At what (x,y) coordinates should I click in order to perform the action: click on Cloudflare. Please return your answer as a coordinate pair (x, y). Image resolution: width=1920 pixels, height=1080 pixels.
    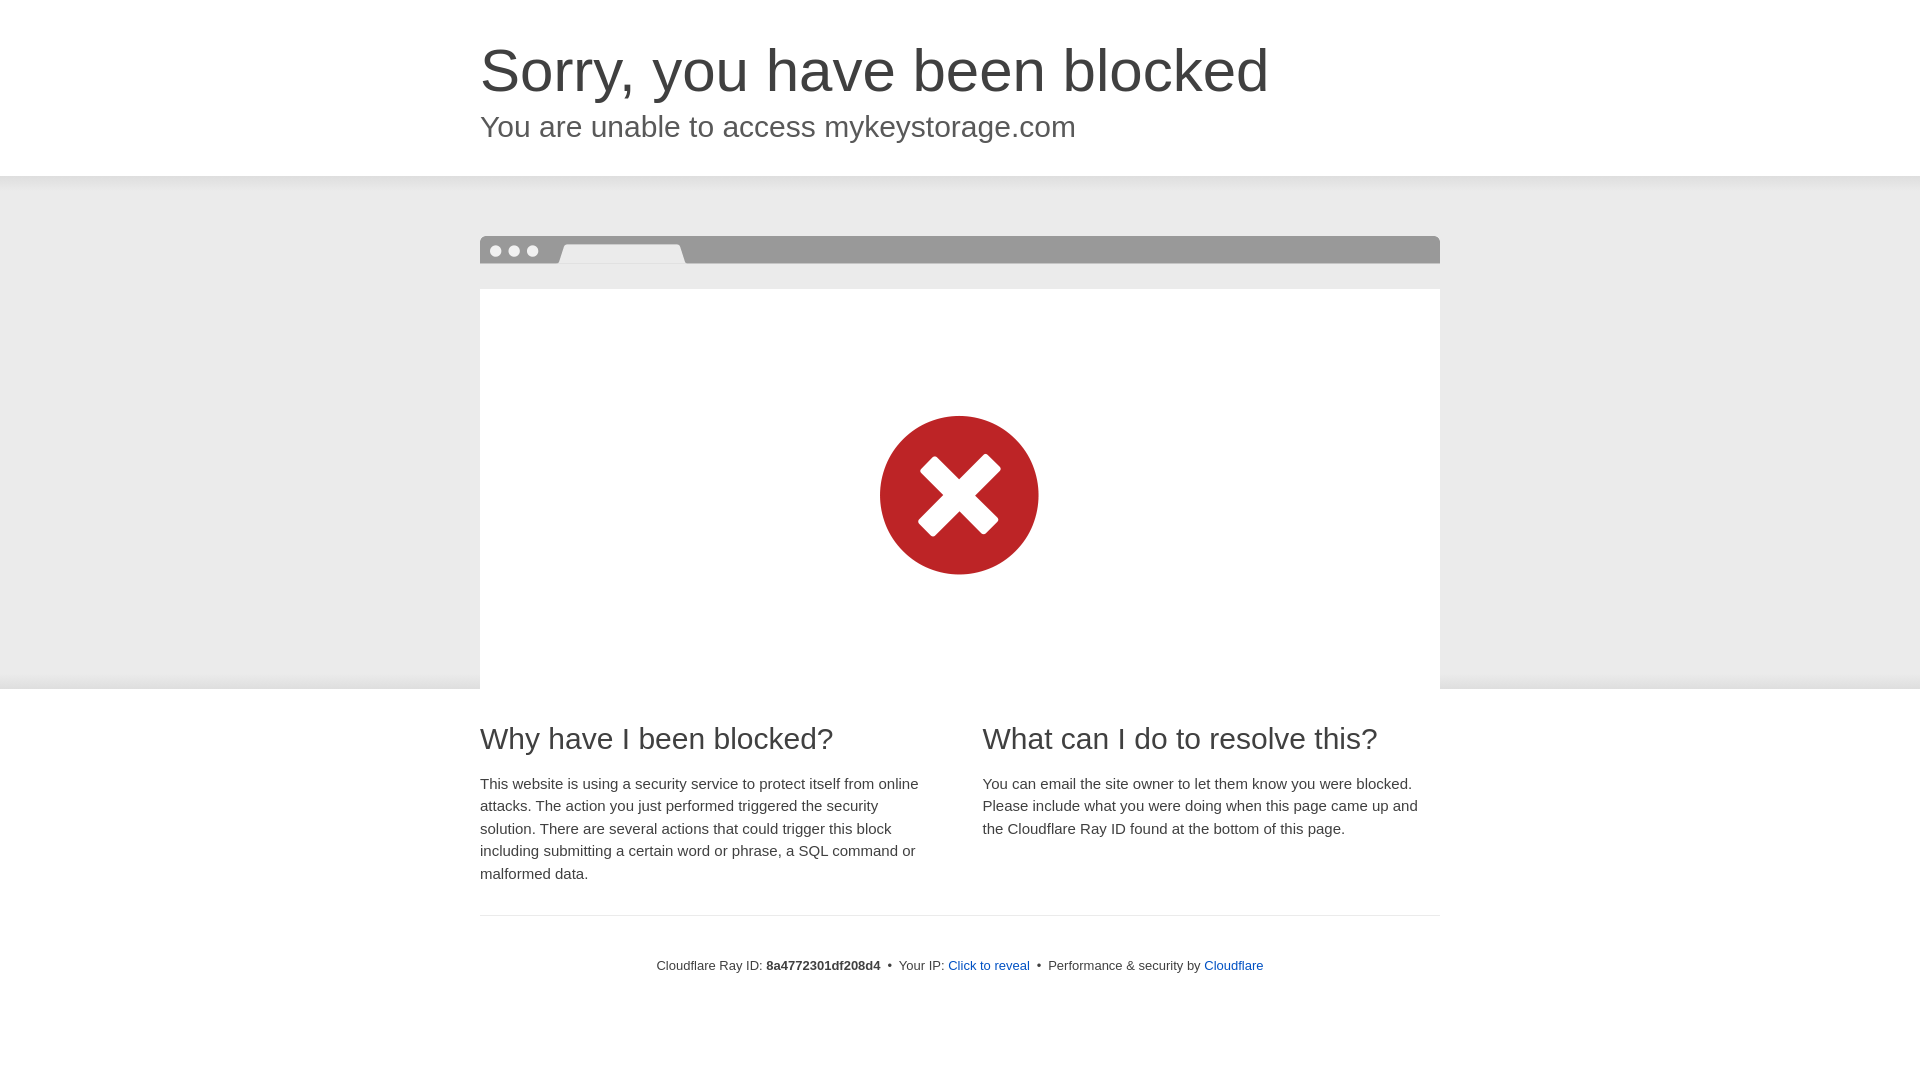
    Looking at the image, I should click on (1233, 965).